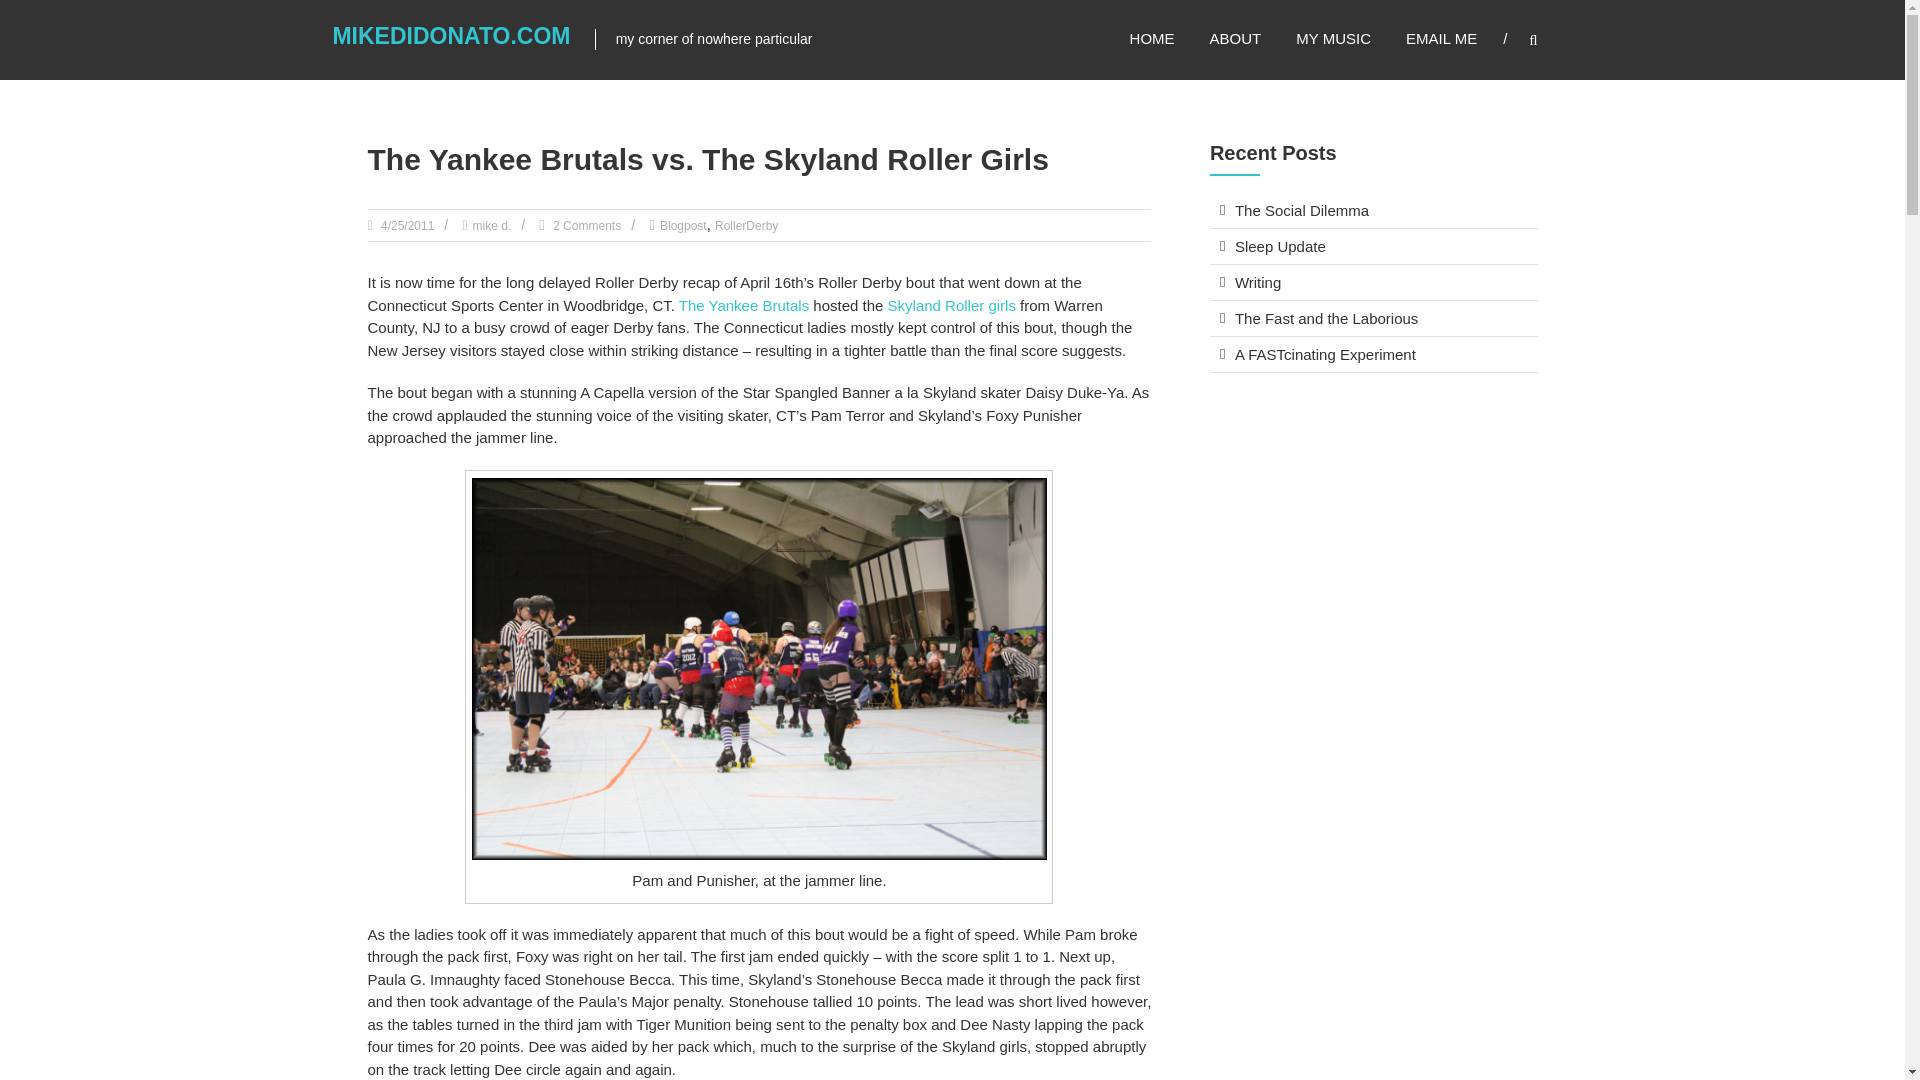 This screenshot has height=1080, width=1920. Describe the element at coordinates (1440, 38) in the screenshot. I see `EMAIL ME` at that location.